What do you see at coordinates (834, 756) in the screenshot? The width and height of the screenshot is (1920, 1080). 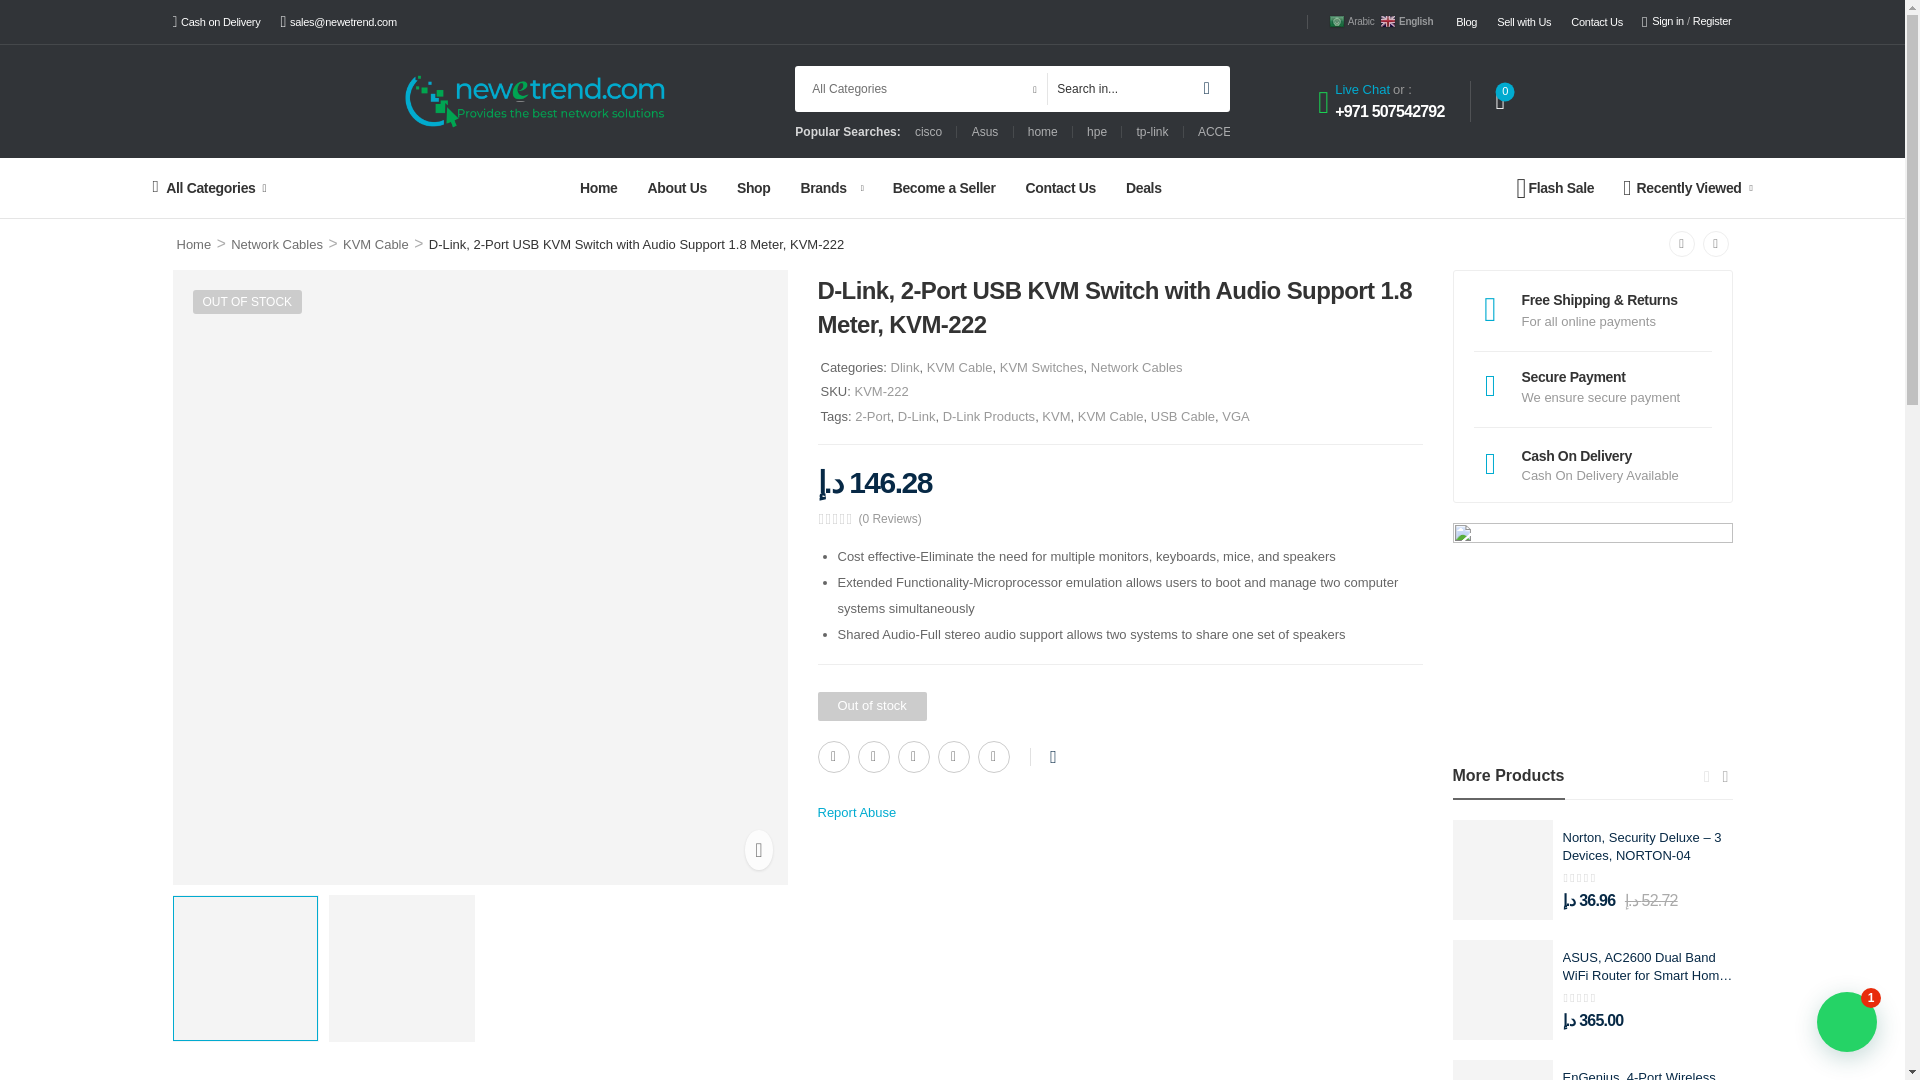 I see `Facebook` at bounding box center [834, 756].